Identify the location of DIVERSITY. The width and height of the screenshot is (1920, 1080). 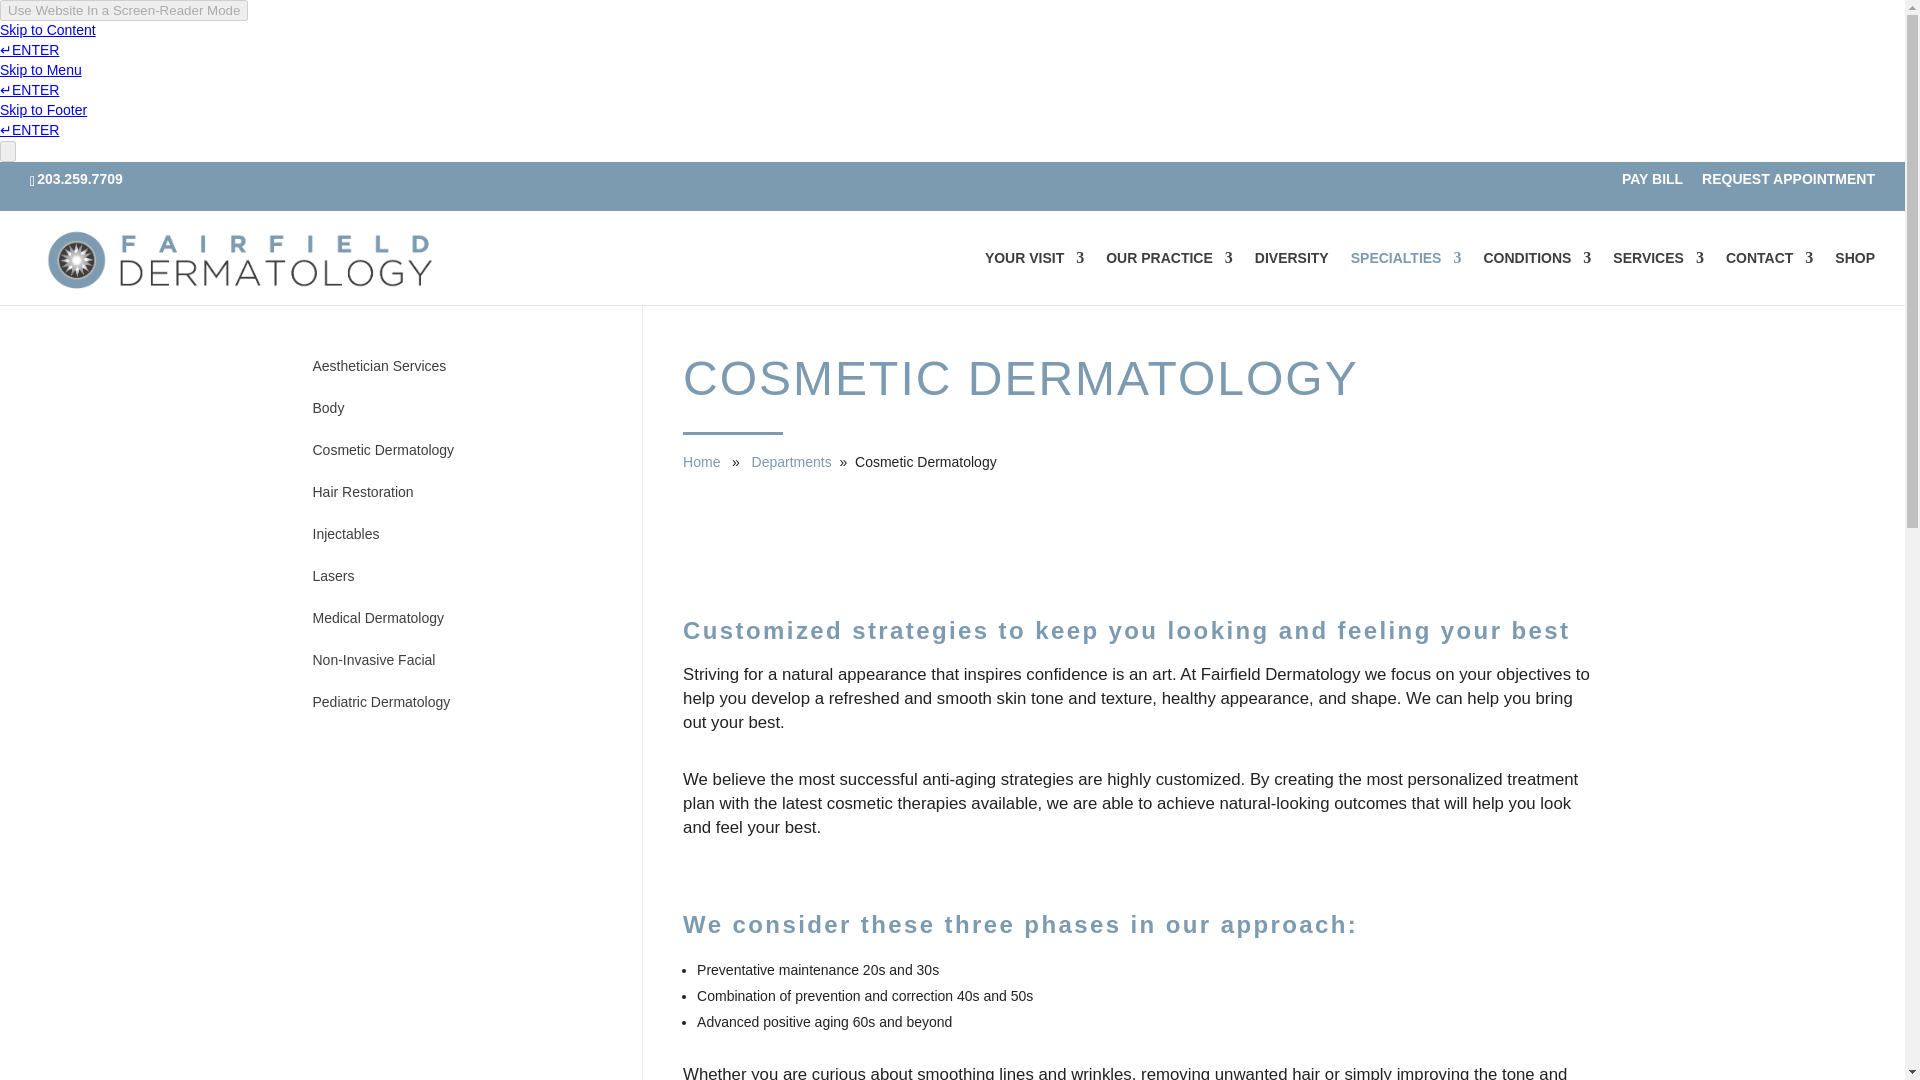
(1292, 277).